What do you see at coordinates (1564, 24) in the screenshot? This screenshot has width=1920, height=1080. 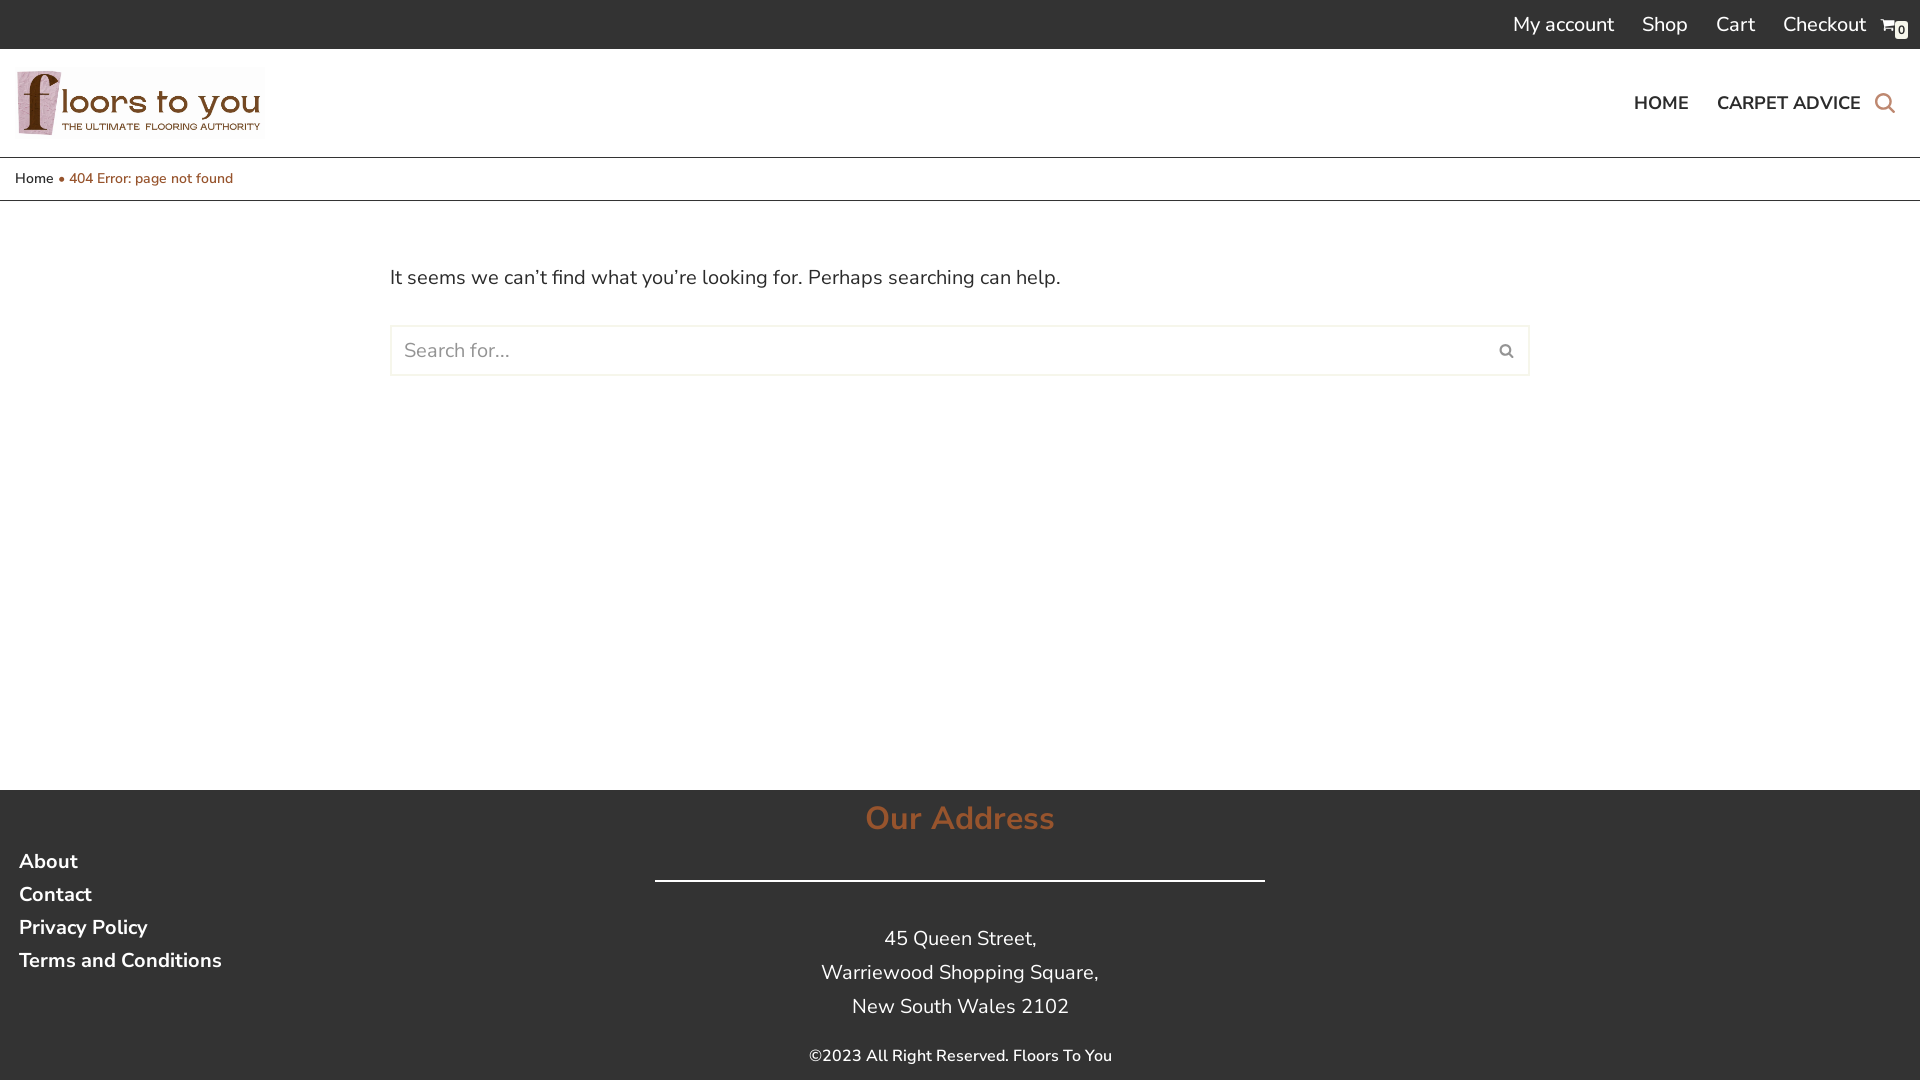 I see `My account` at bounding box center [1564, 24].